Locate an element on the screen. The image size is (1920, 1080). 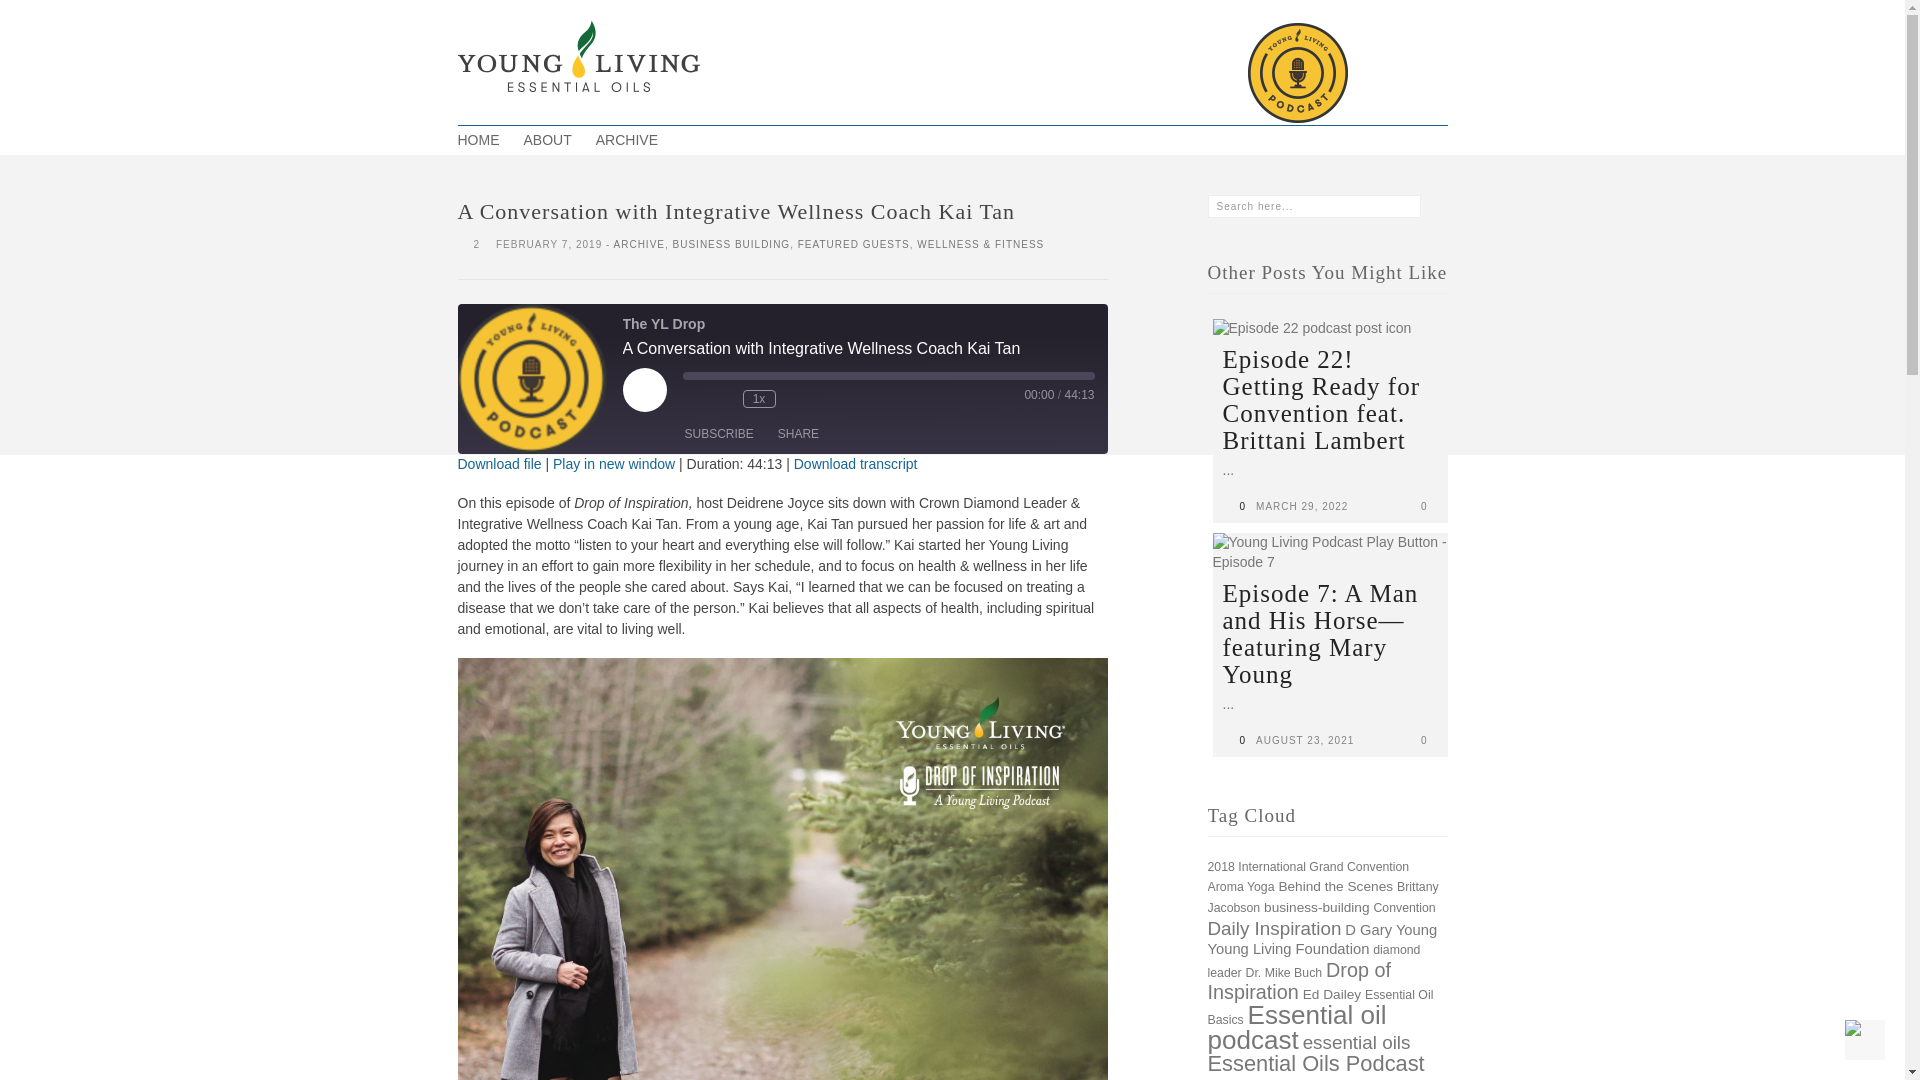
Share is located at coordinates (798, 434).